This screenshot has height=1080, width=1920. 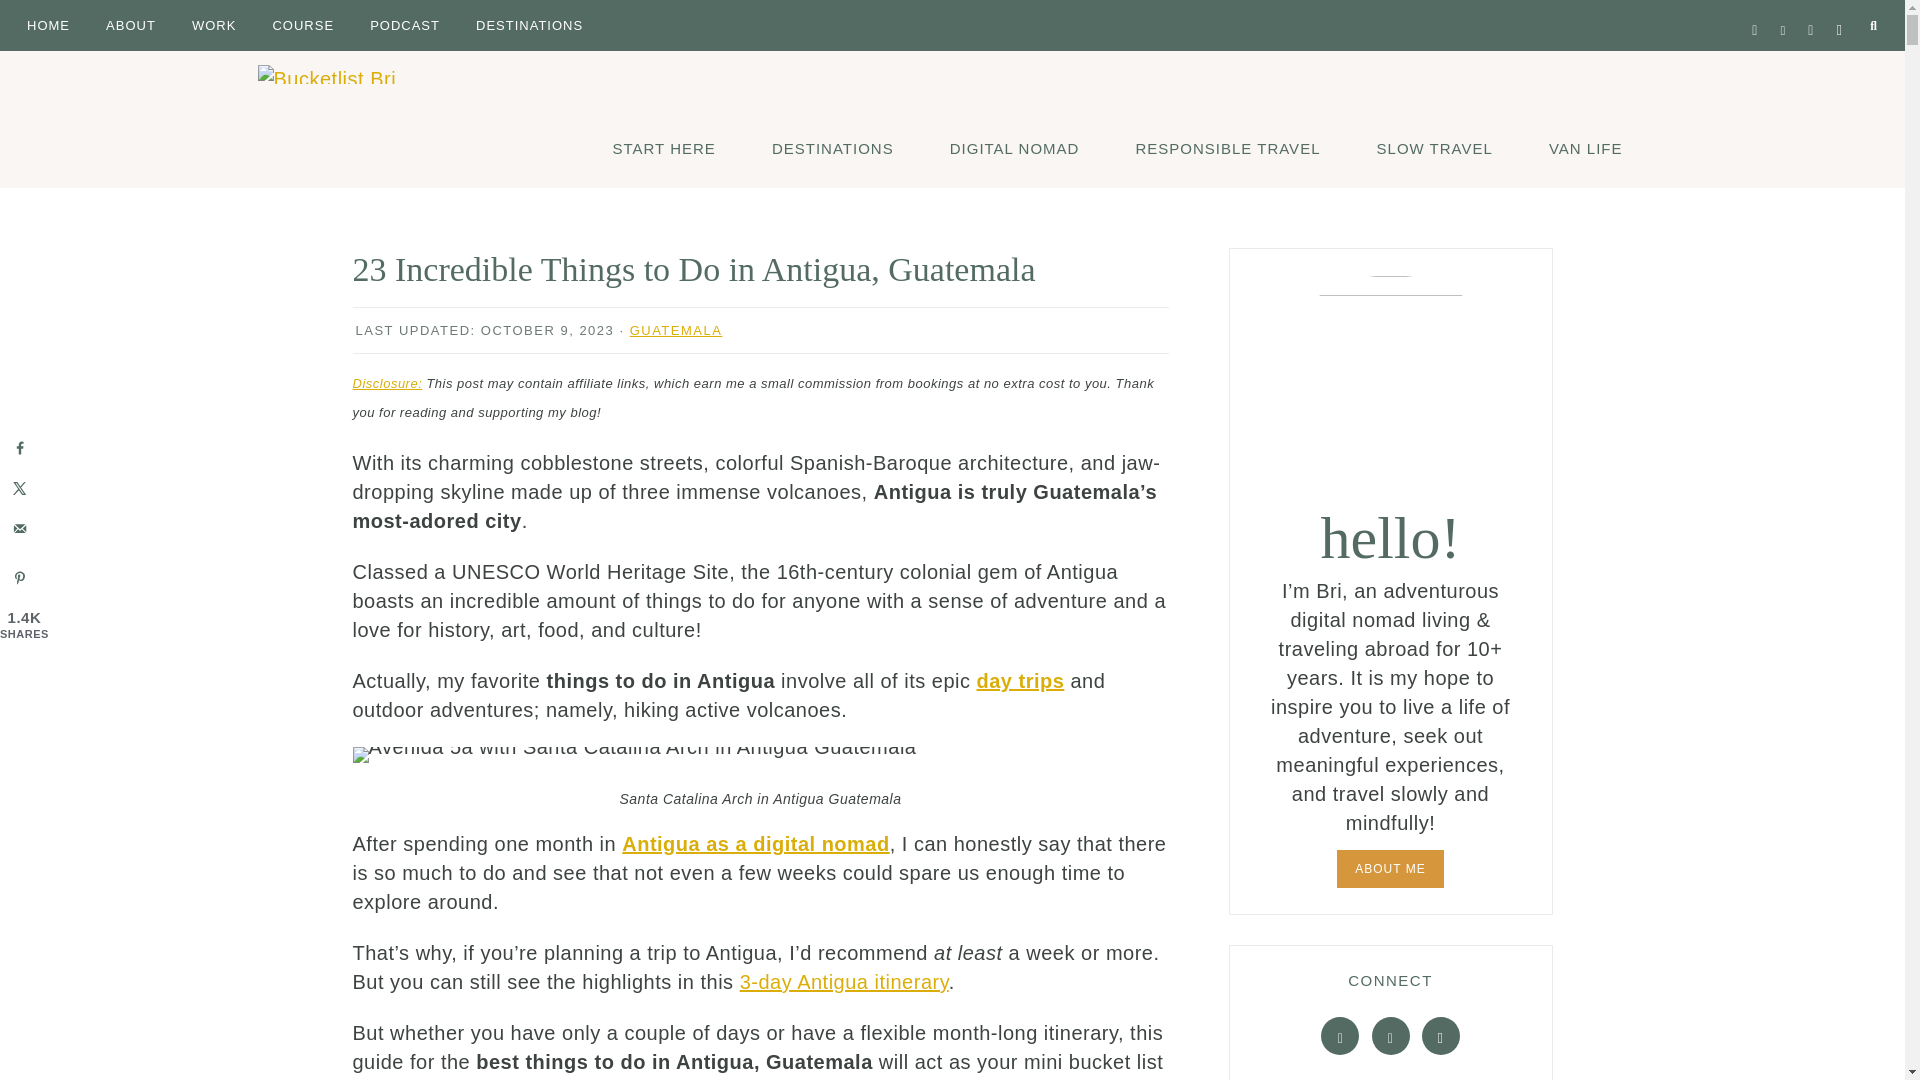 What do you see at coordinates (528, 24) in the screenshot?
I see `DESTINATIONS` at bounding box center [528, 24].